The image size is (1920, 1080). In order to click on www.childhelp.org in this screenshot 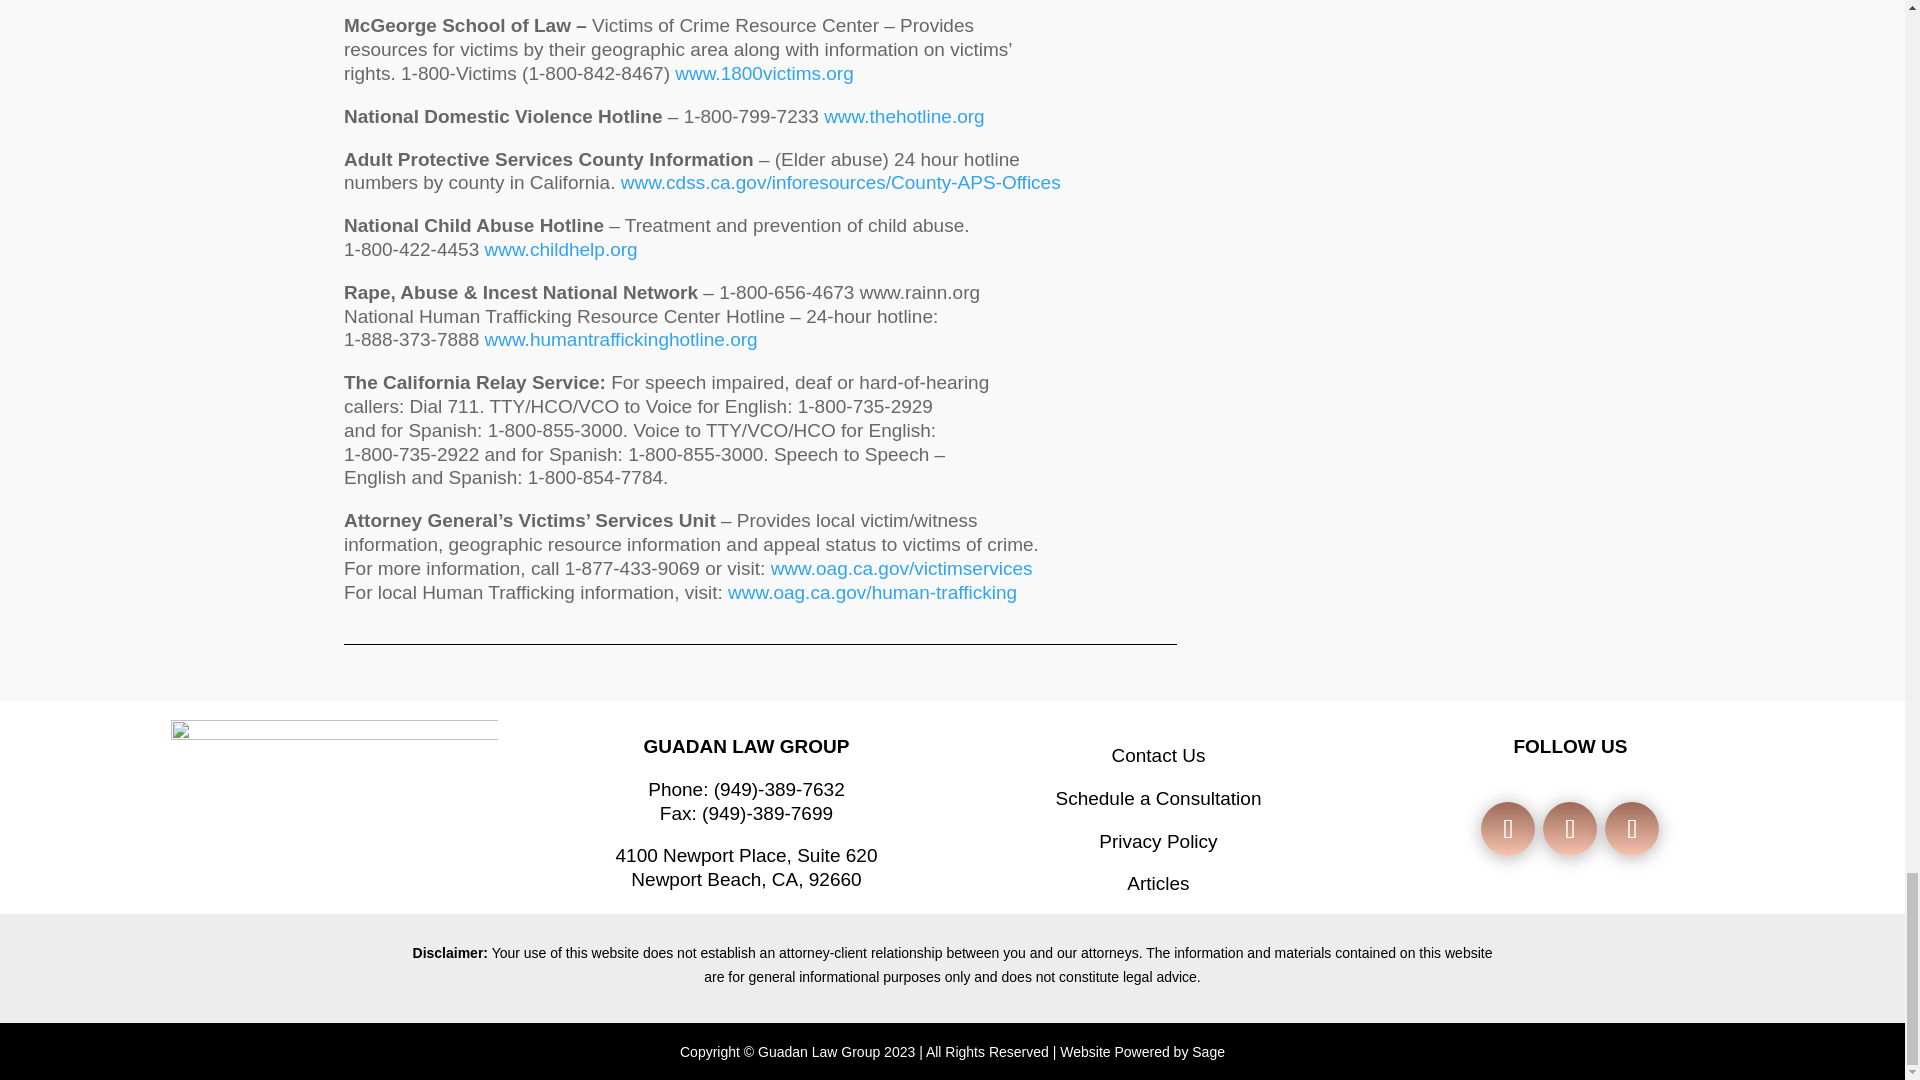, I will do `click(560, 249)`.